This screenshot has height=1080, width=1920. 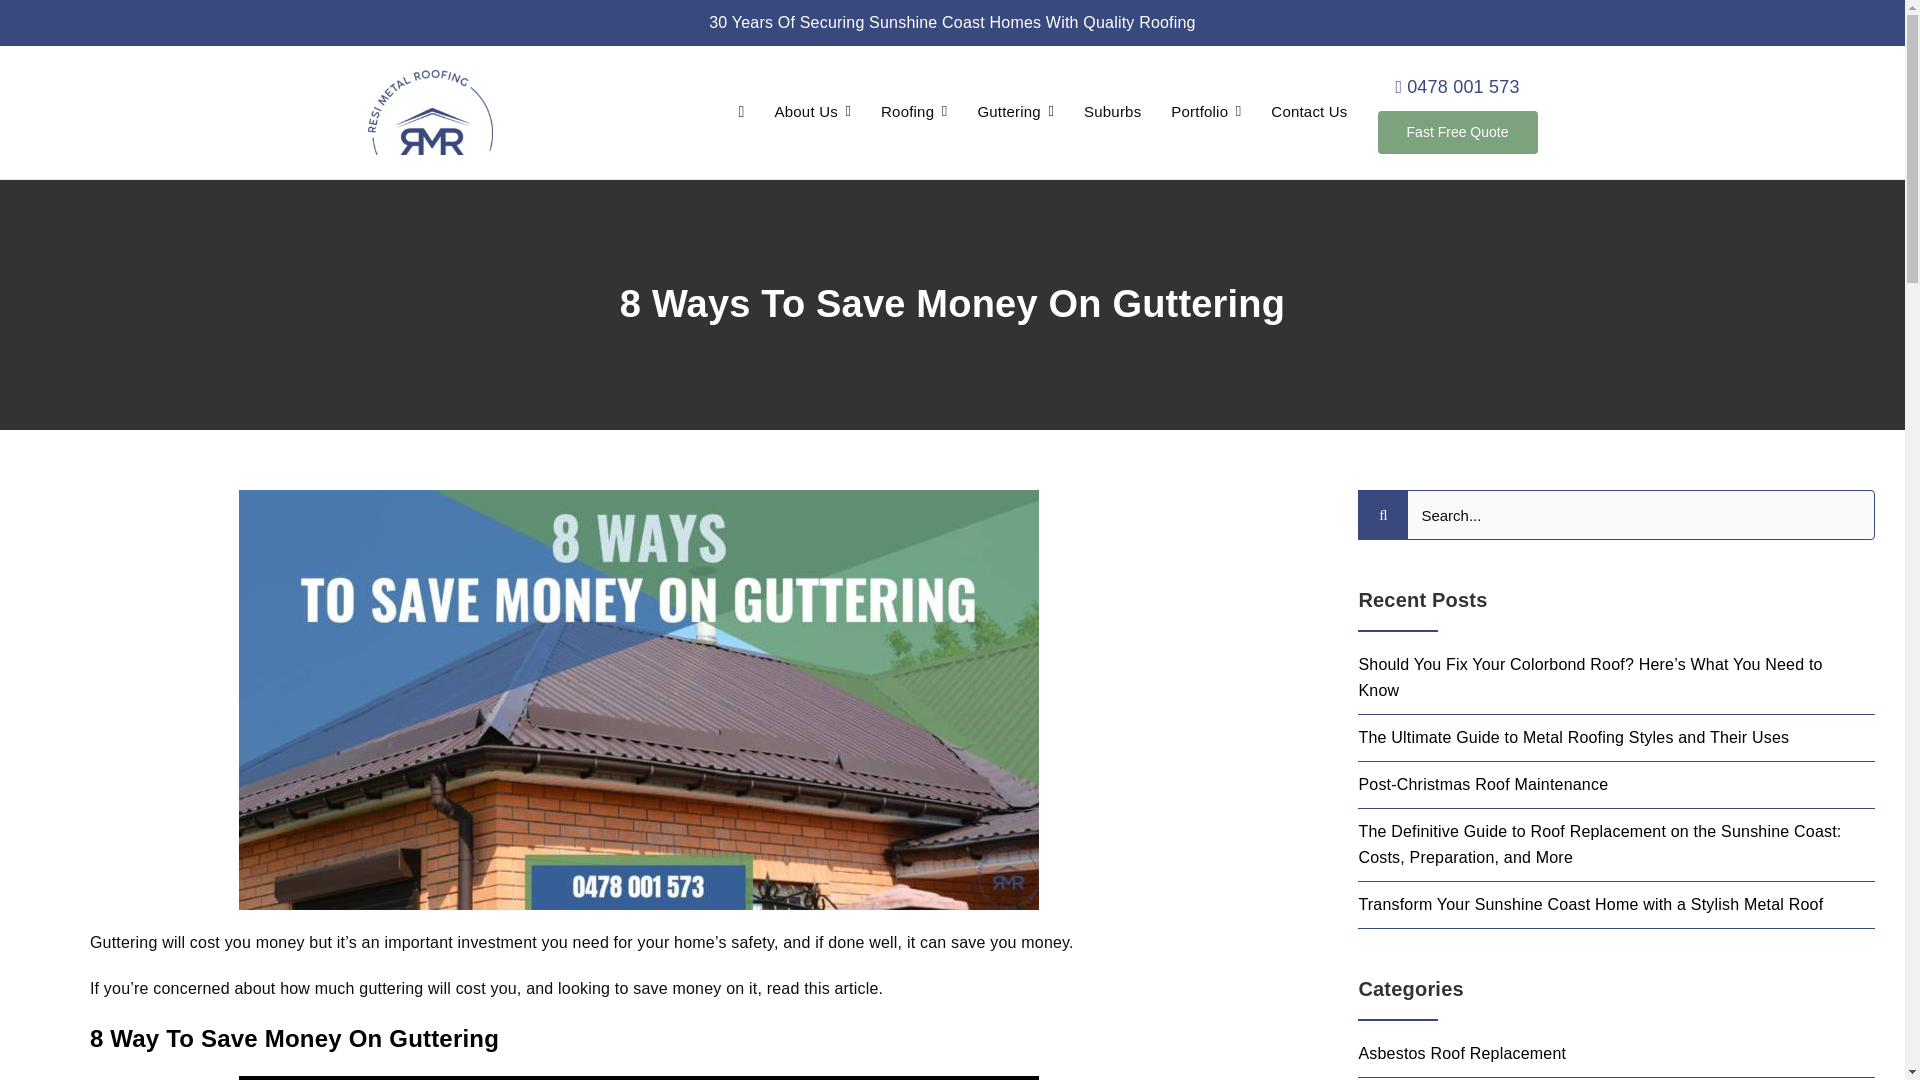 I want to click on About Us, so click(x=814, y=112).